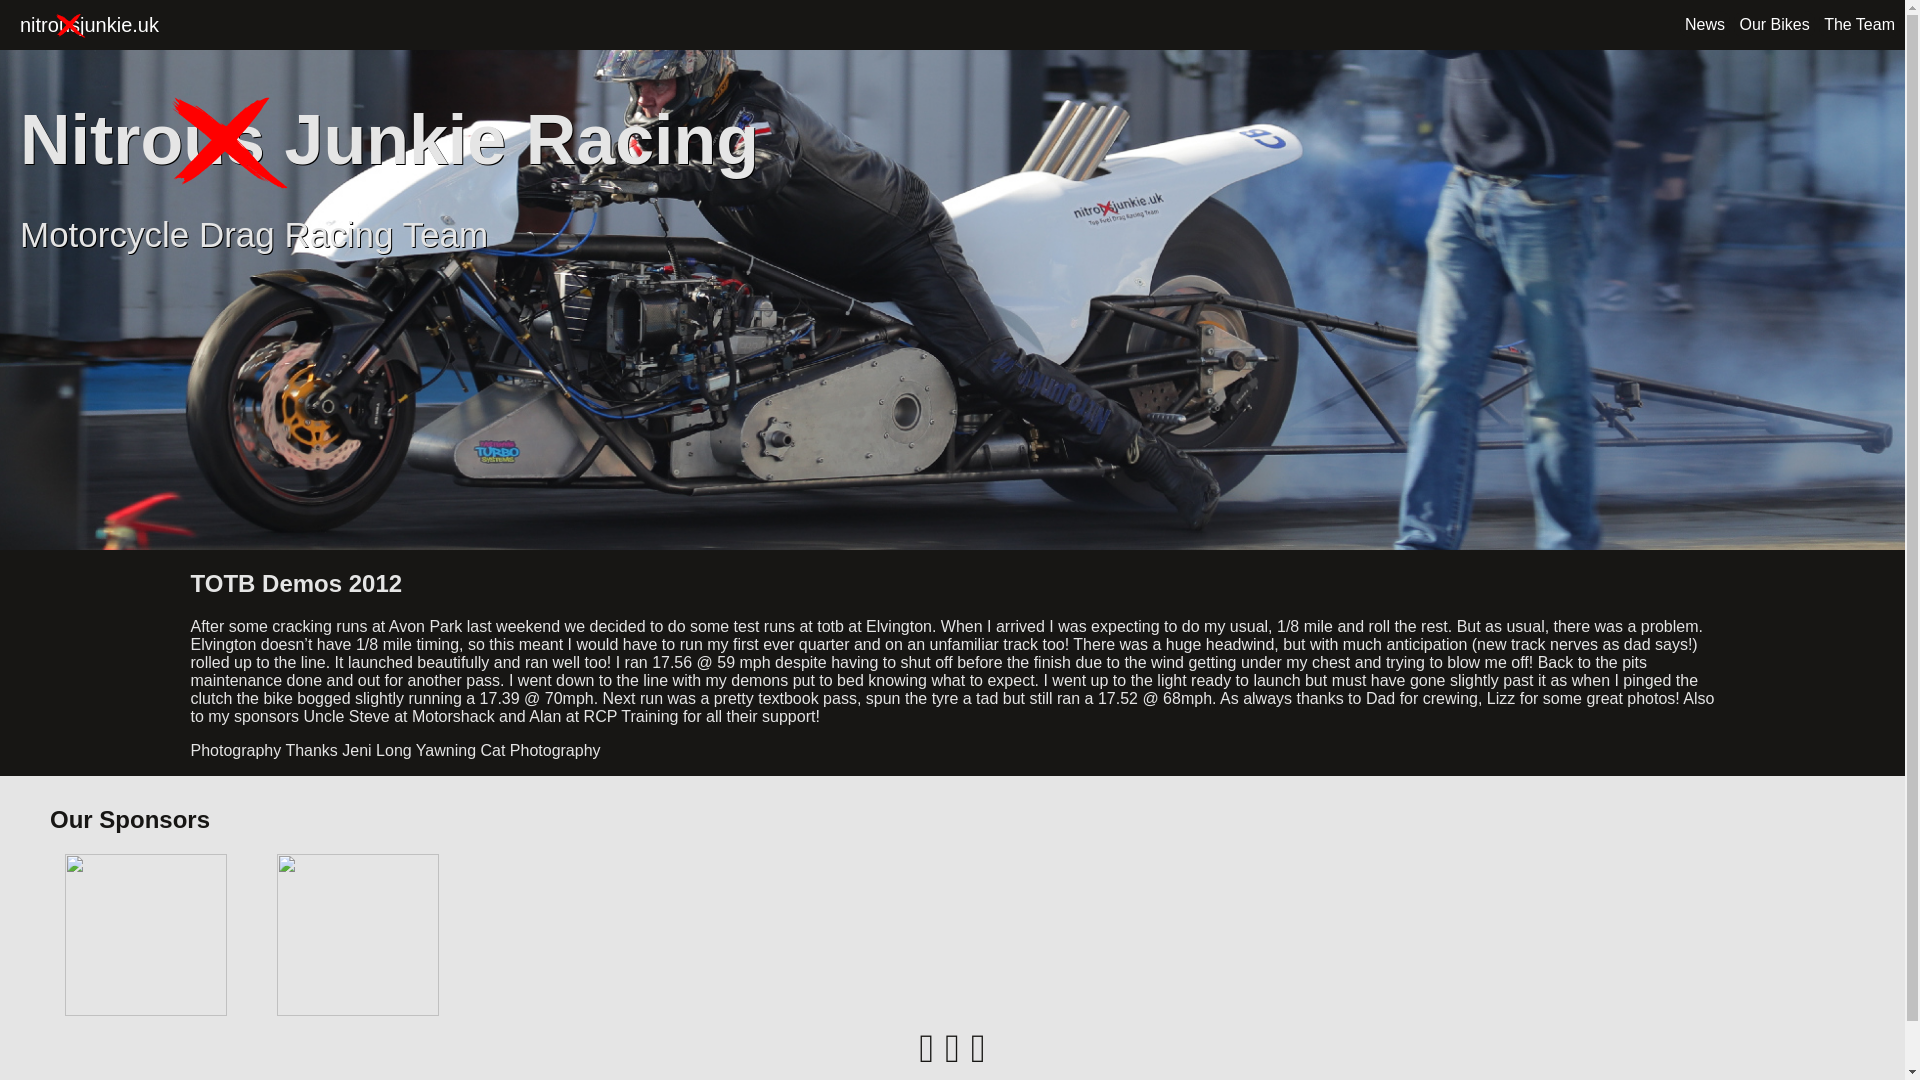  What do you see at coordinates (1704, 24) in the screenshot?
I see `Our Bikes` at bounding box center [1704, 24].